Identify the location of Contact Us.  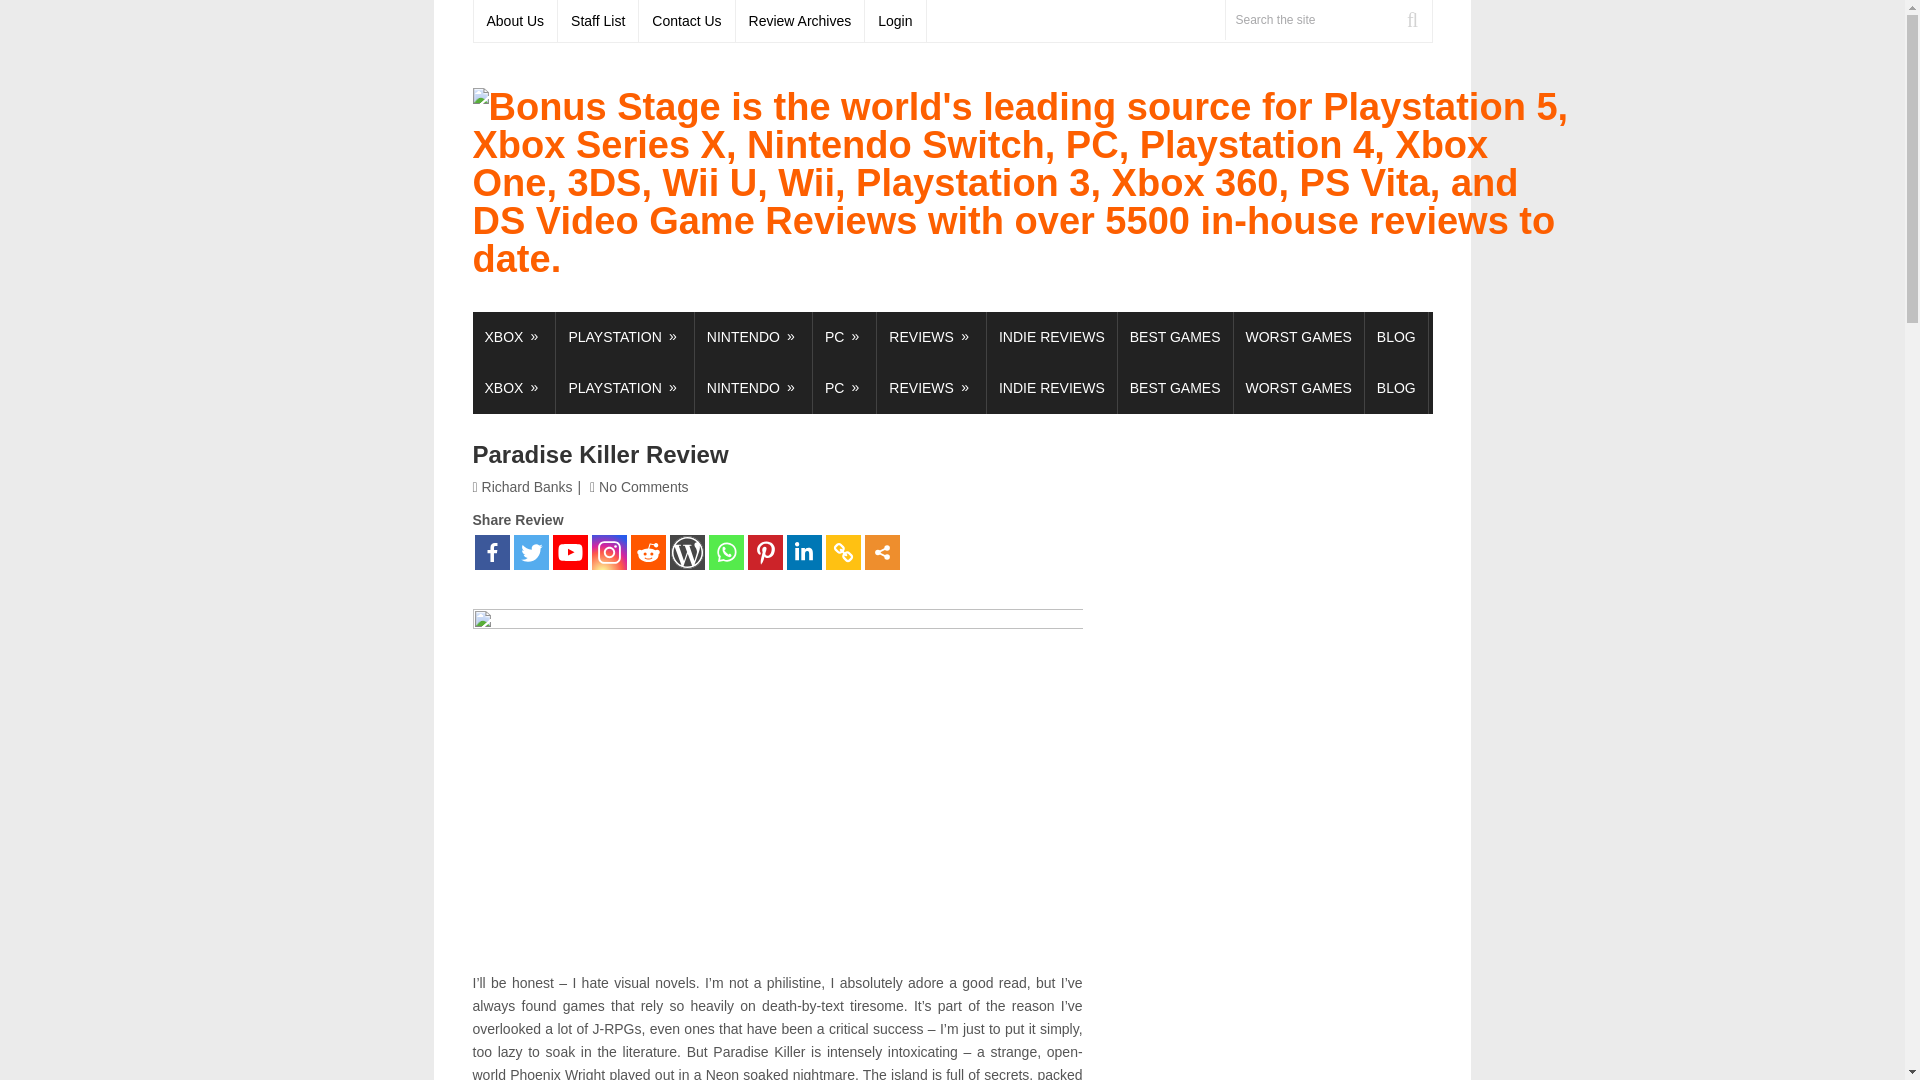
(687, 21).